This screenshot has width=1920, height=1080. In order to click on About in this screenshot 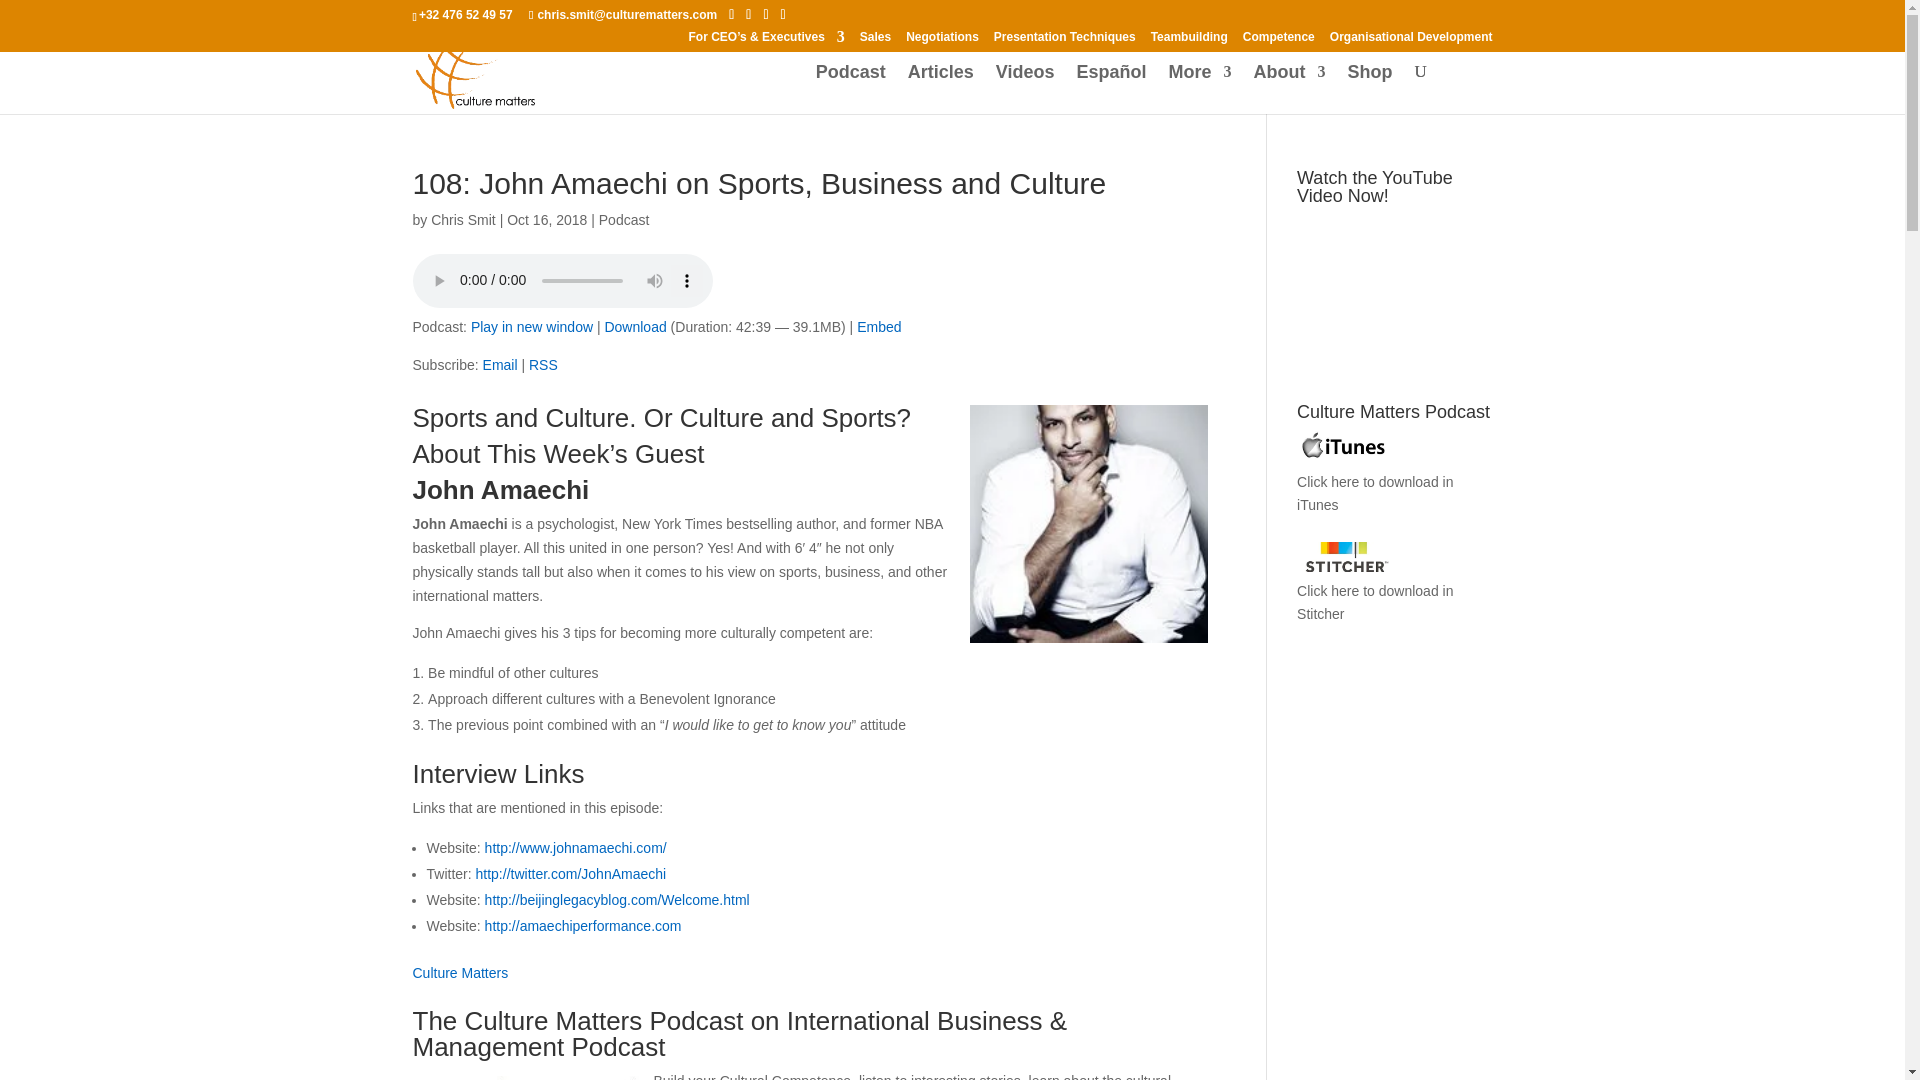, I will do `click(1290, 88)`.